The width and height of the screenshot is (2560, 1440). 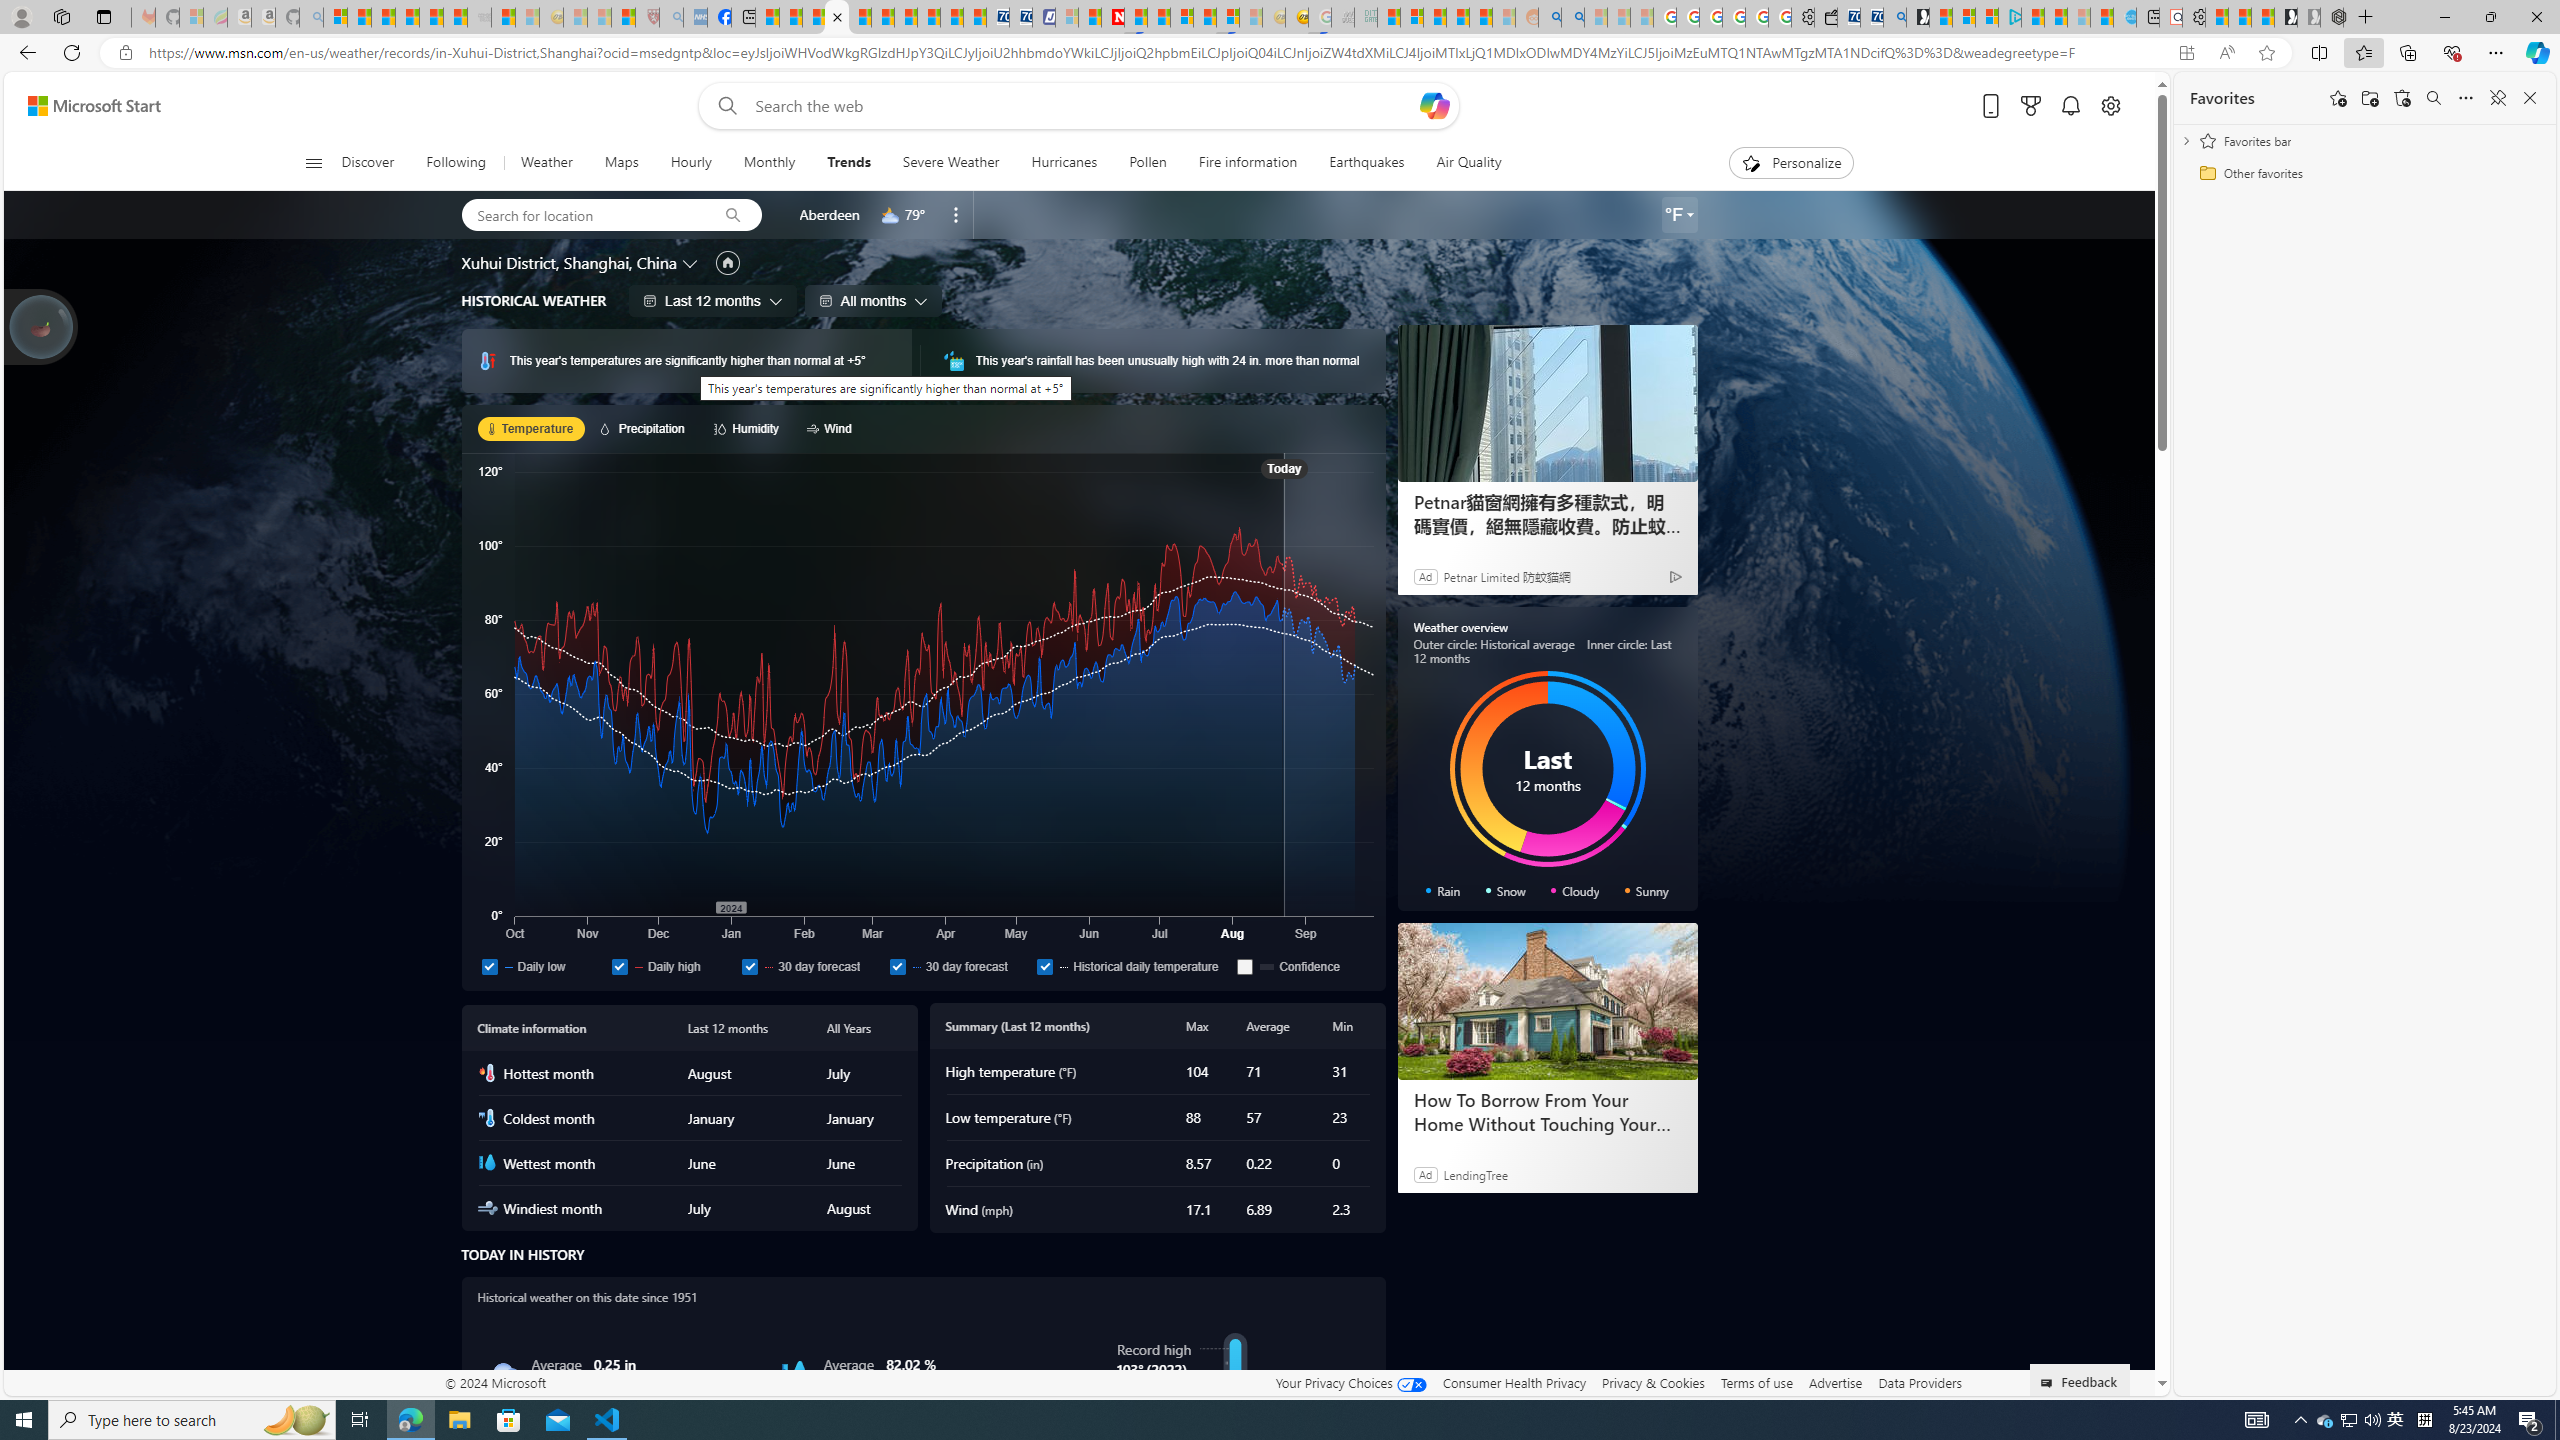 What do you see at coordinates (1894, 17) in the screenshot?
I see `Bing Real Estate - Home sales and rental listings` at bounding box center [1894, 17].